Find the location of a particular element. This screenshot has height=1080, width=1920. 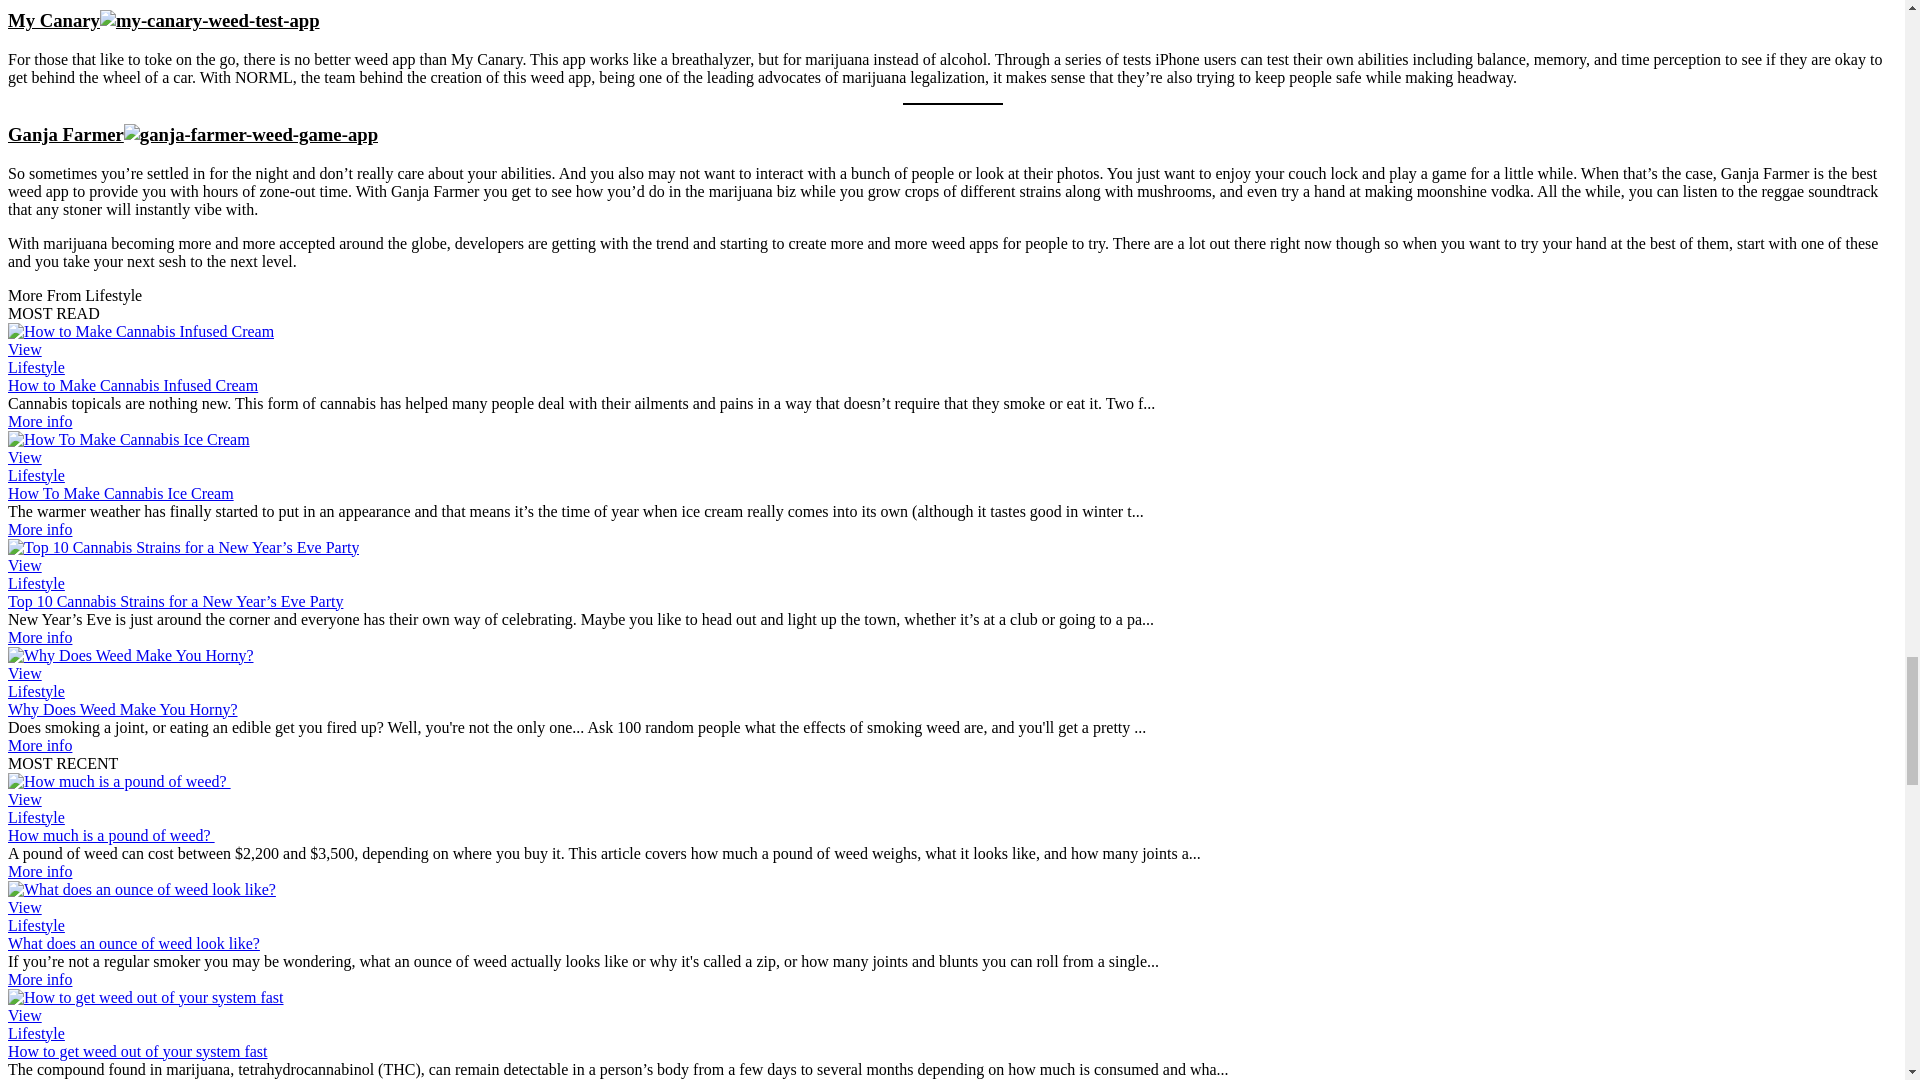

How To Make Cannabis Ice Cream is located at coordinates (40, 528).